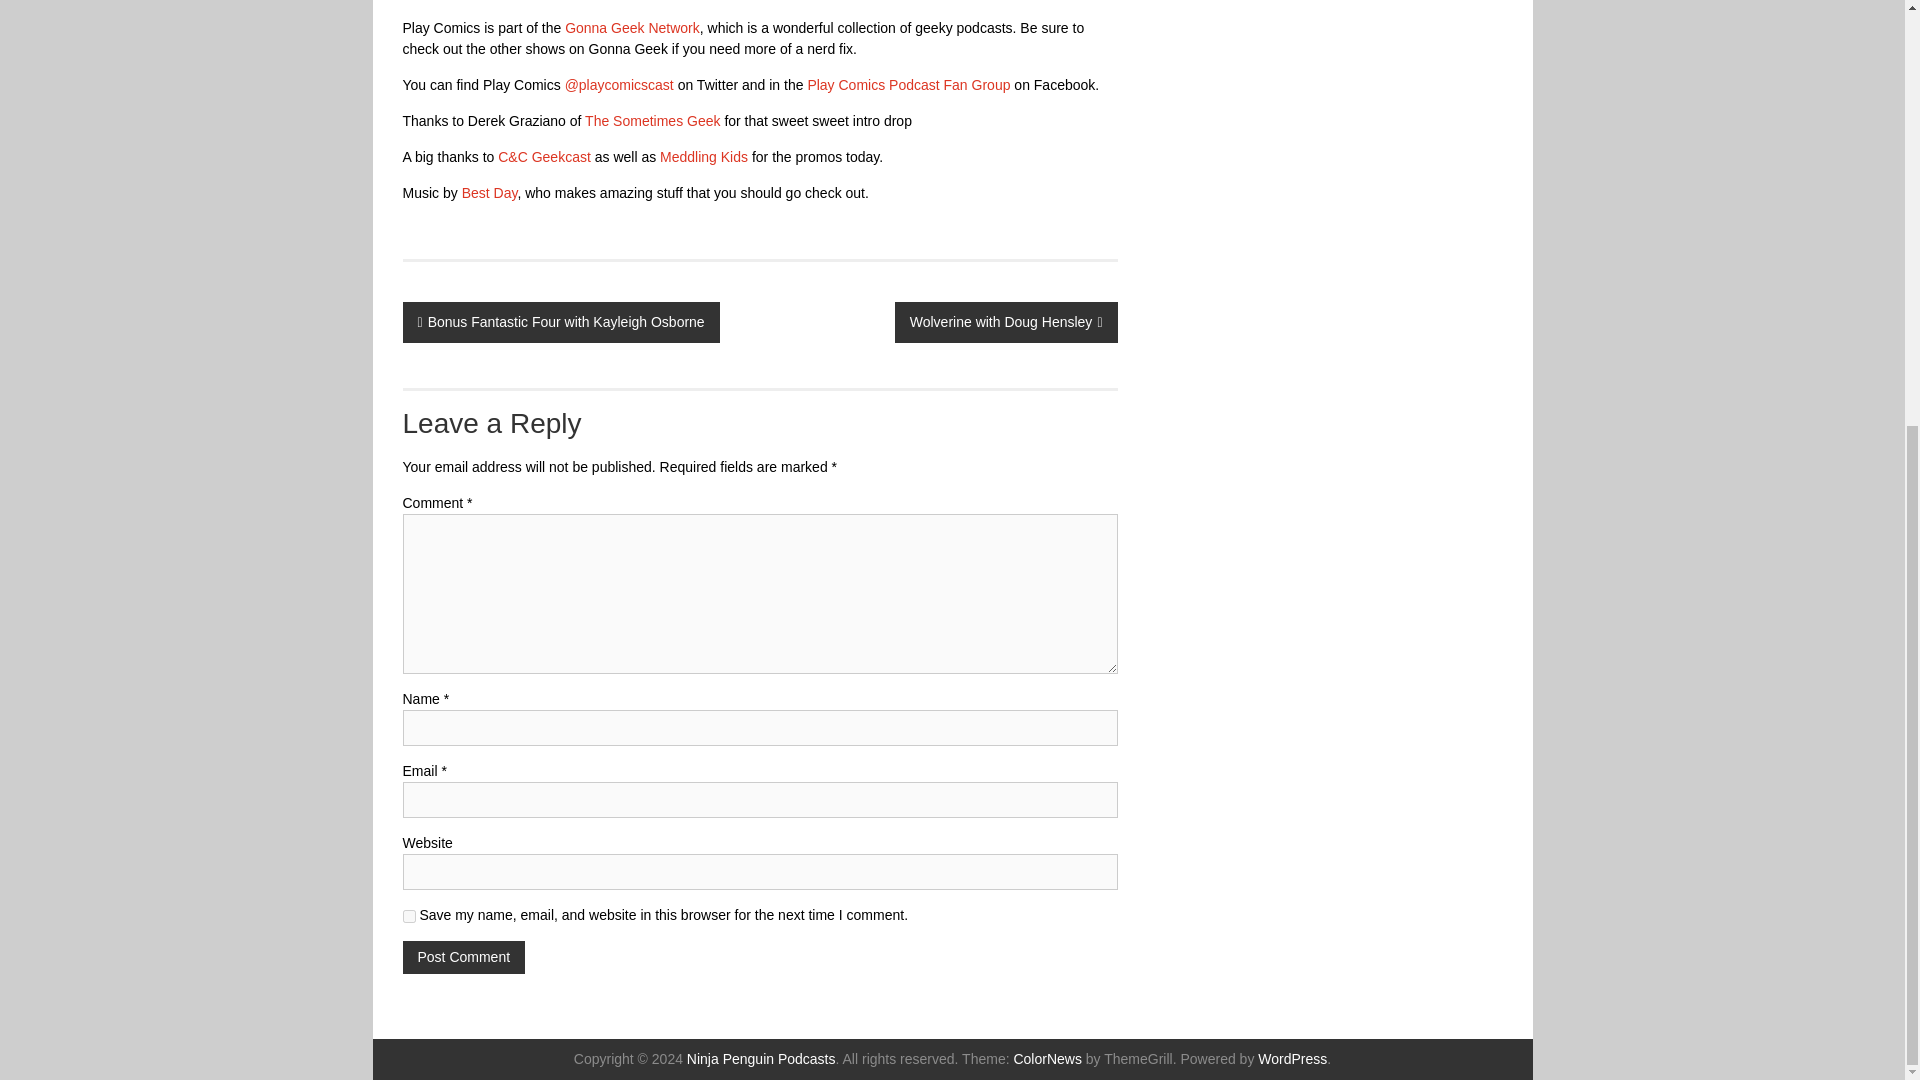 Image resolution: width=1920 pixels, height=1080 pixels. I want to click on Meddling Kids , so click(706, 157).